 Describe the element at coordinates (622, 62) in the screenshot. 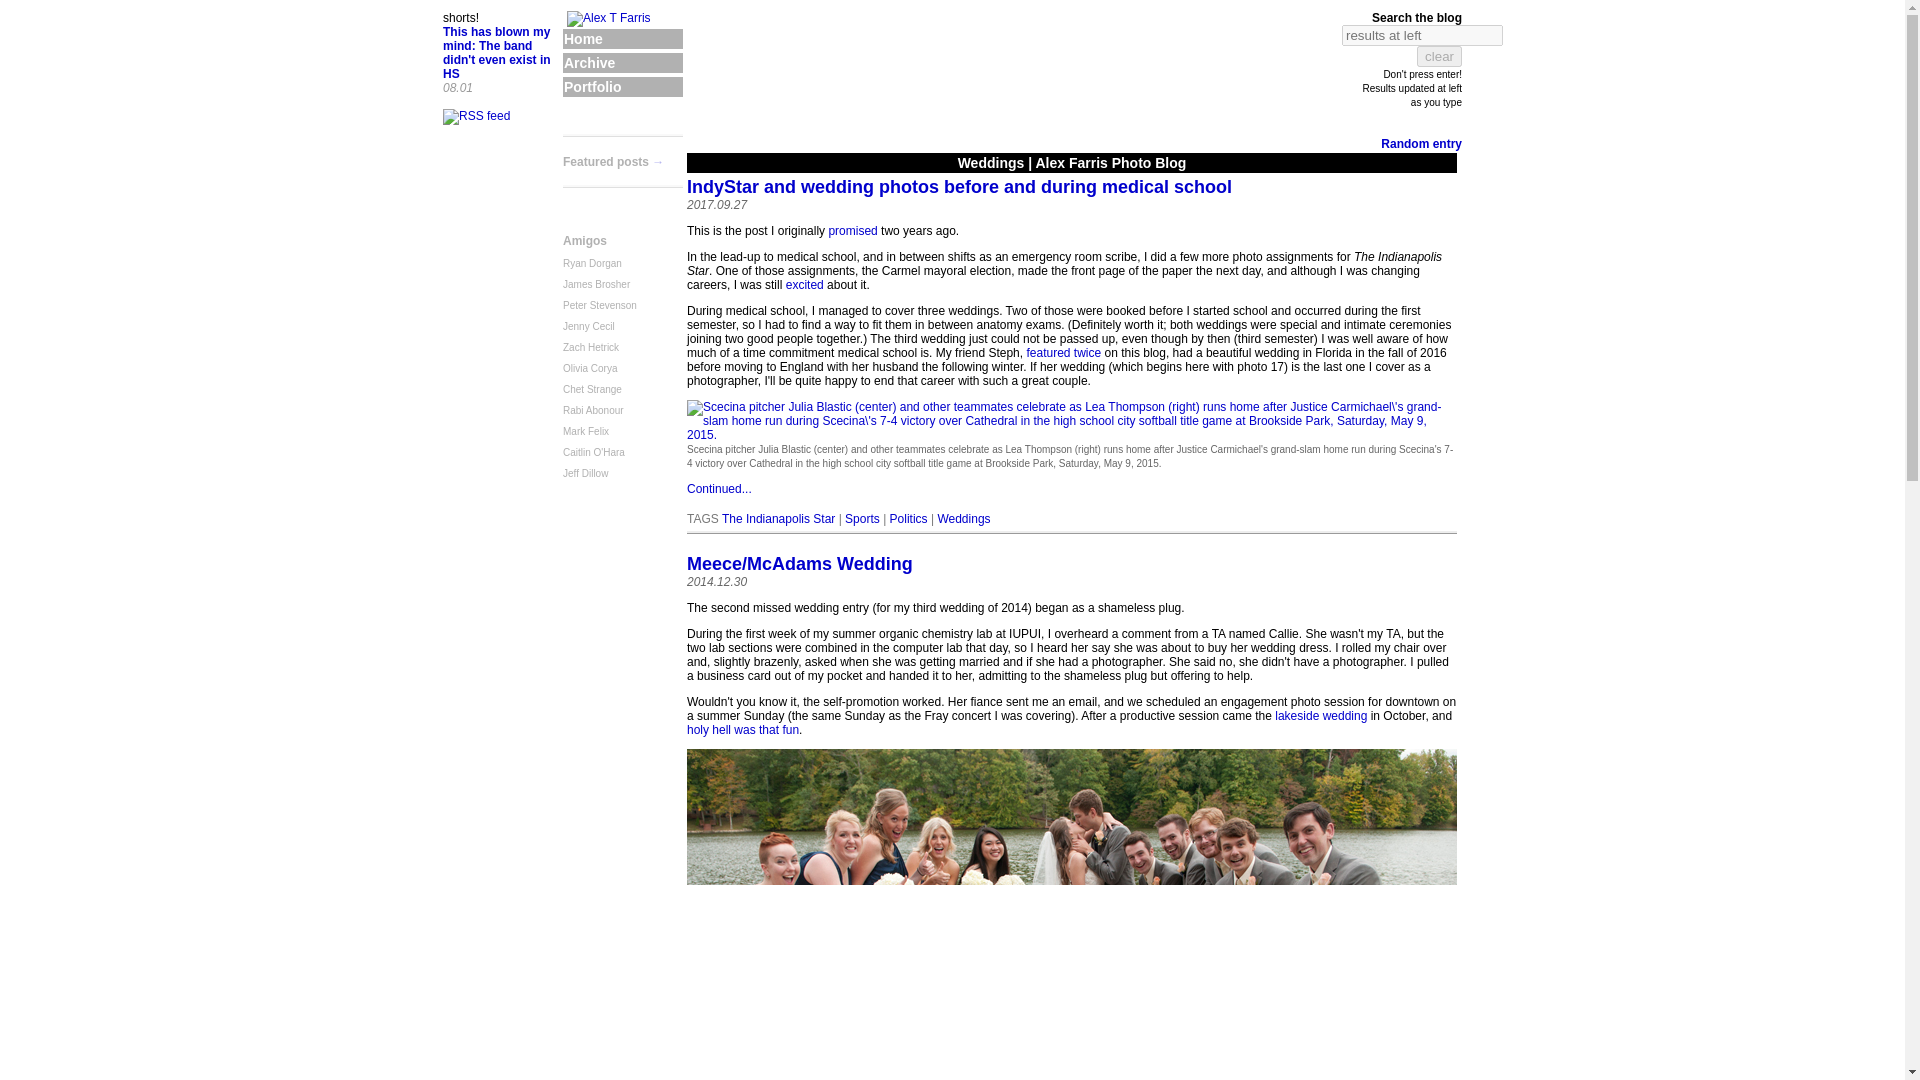

I see `Archive` at that location.